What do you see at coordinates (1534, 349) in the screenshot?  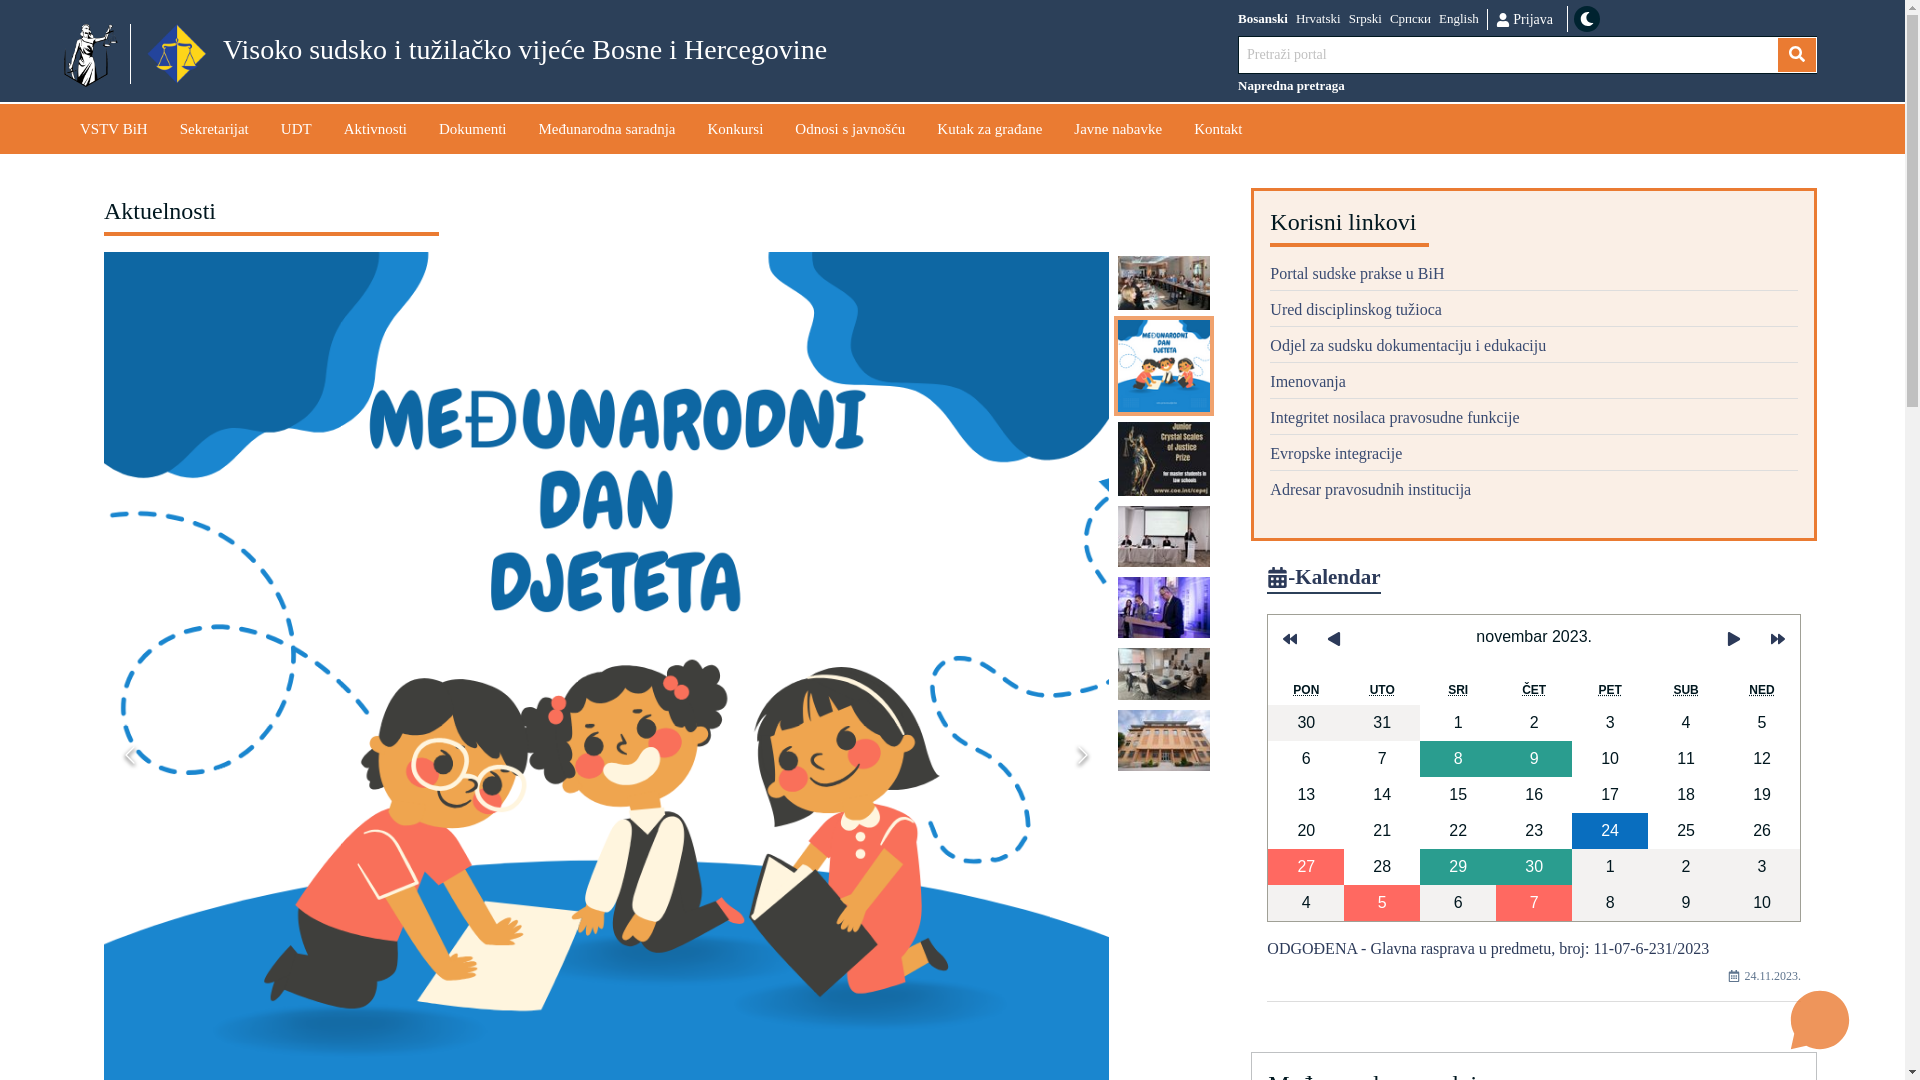 I see `Odjel za sudsku dokumentaciju i edukaciju` at bounding box center [1534, 349].